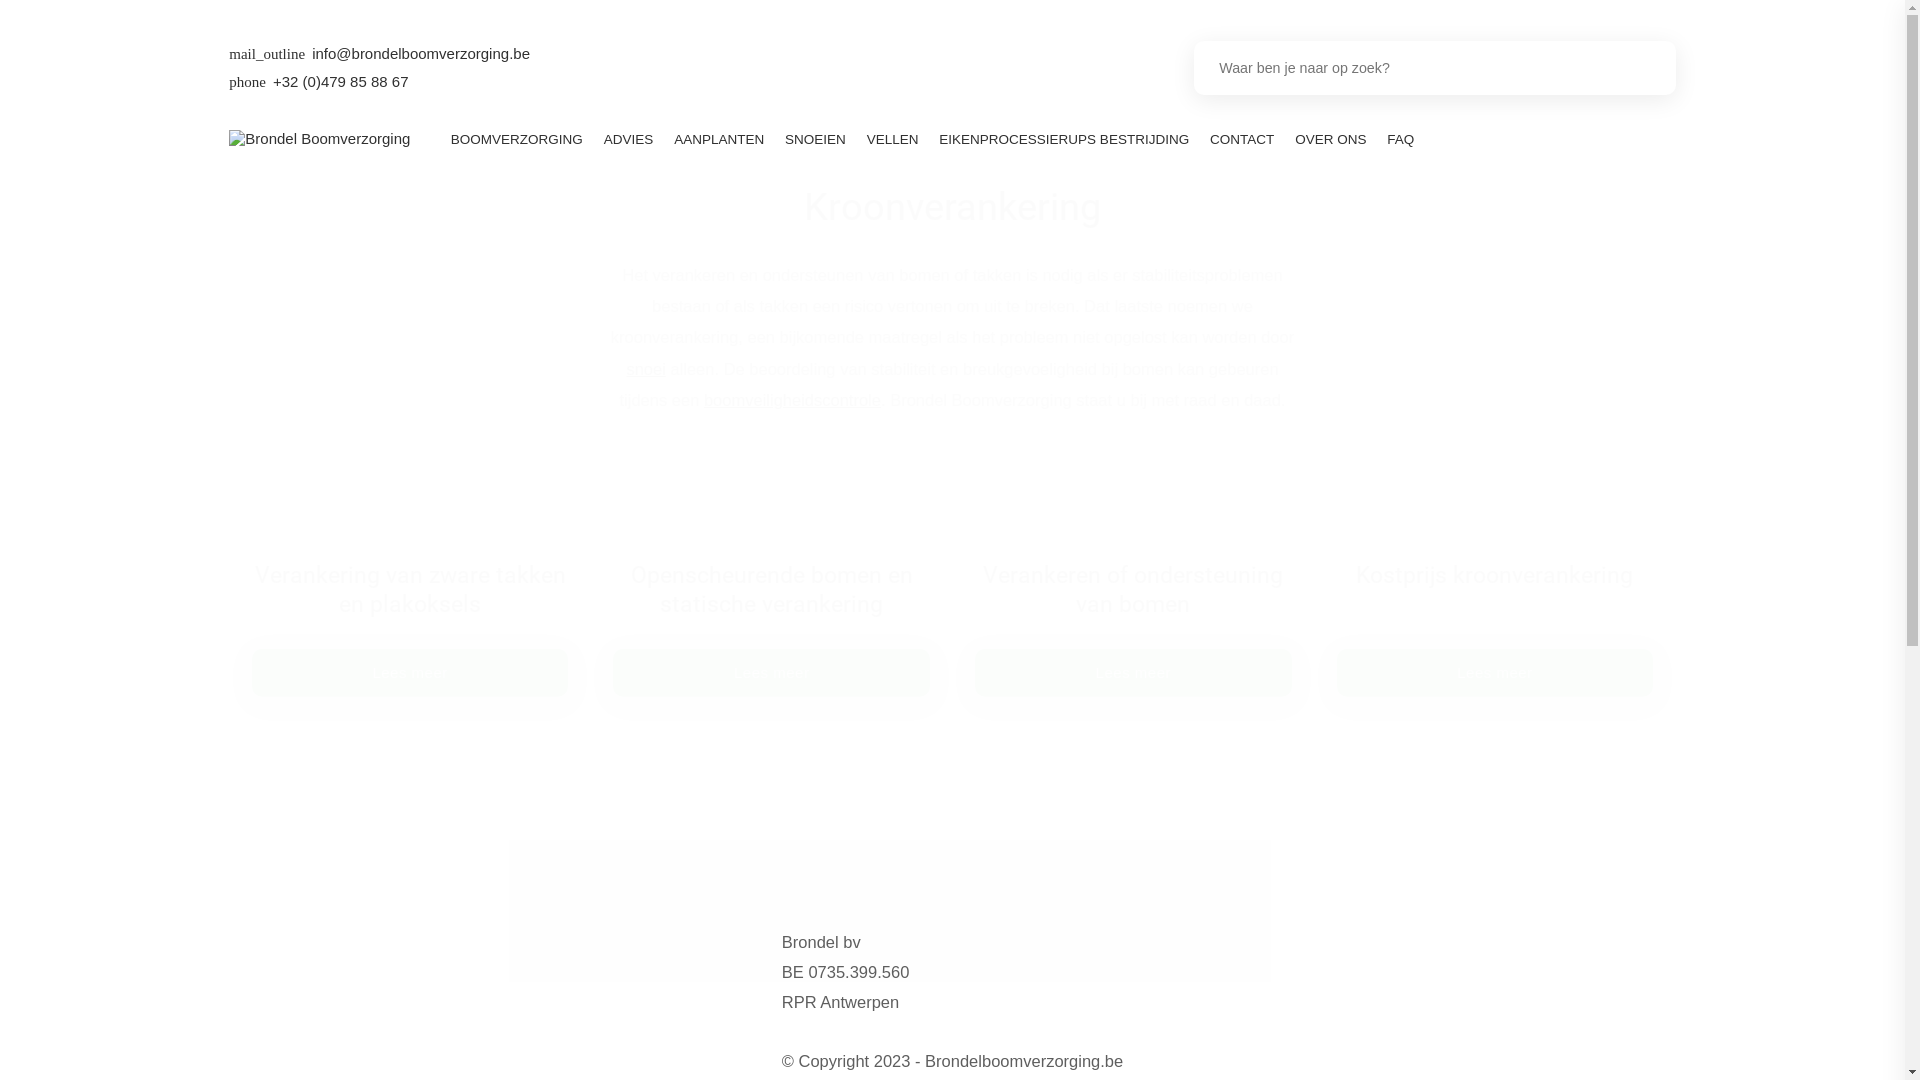 The image size is (1920, 1080). Describe the element at coordinates (628, 140) in the screenshot. I see `ADVIES` at that location.